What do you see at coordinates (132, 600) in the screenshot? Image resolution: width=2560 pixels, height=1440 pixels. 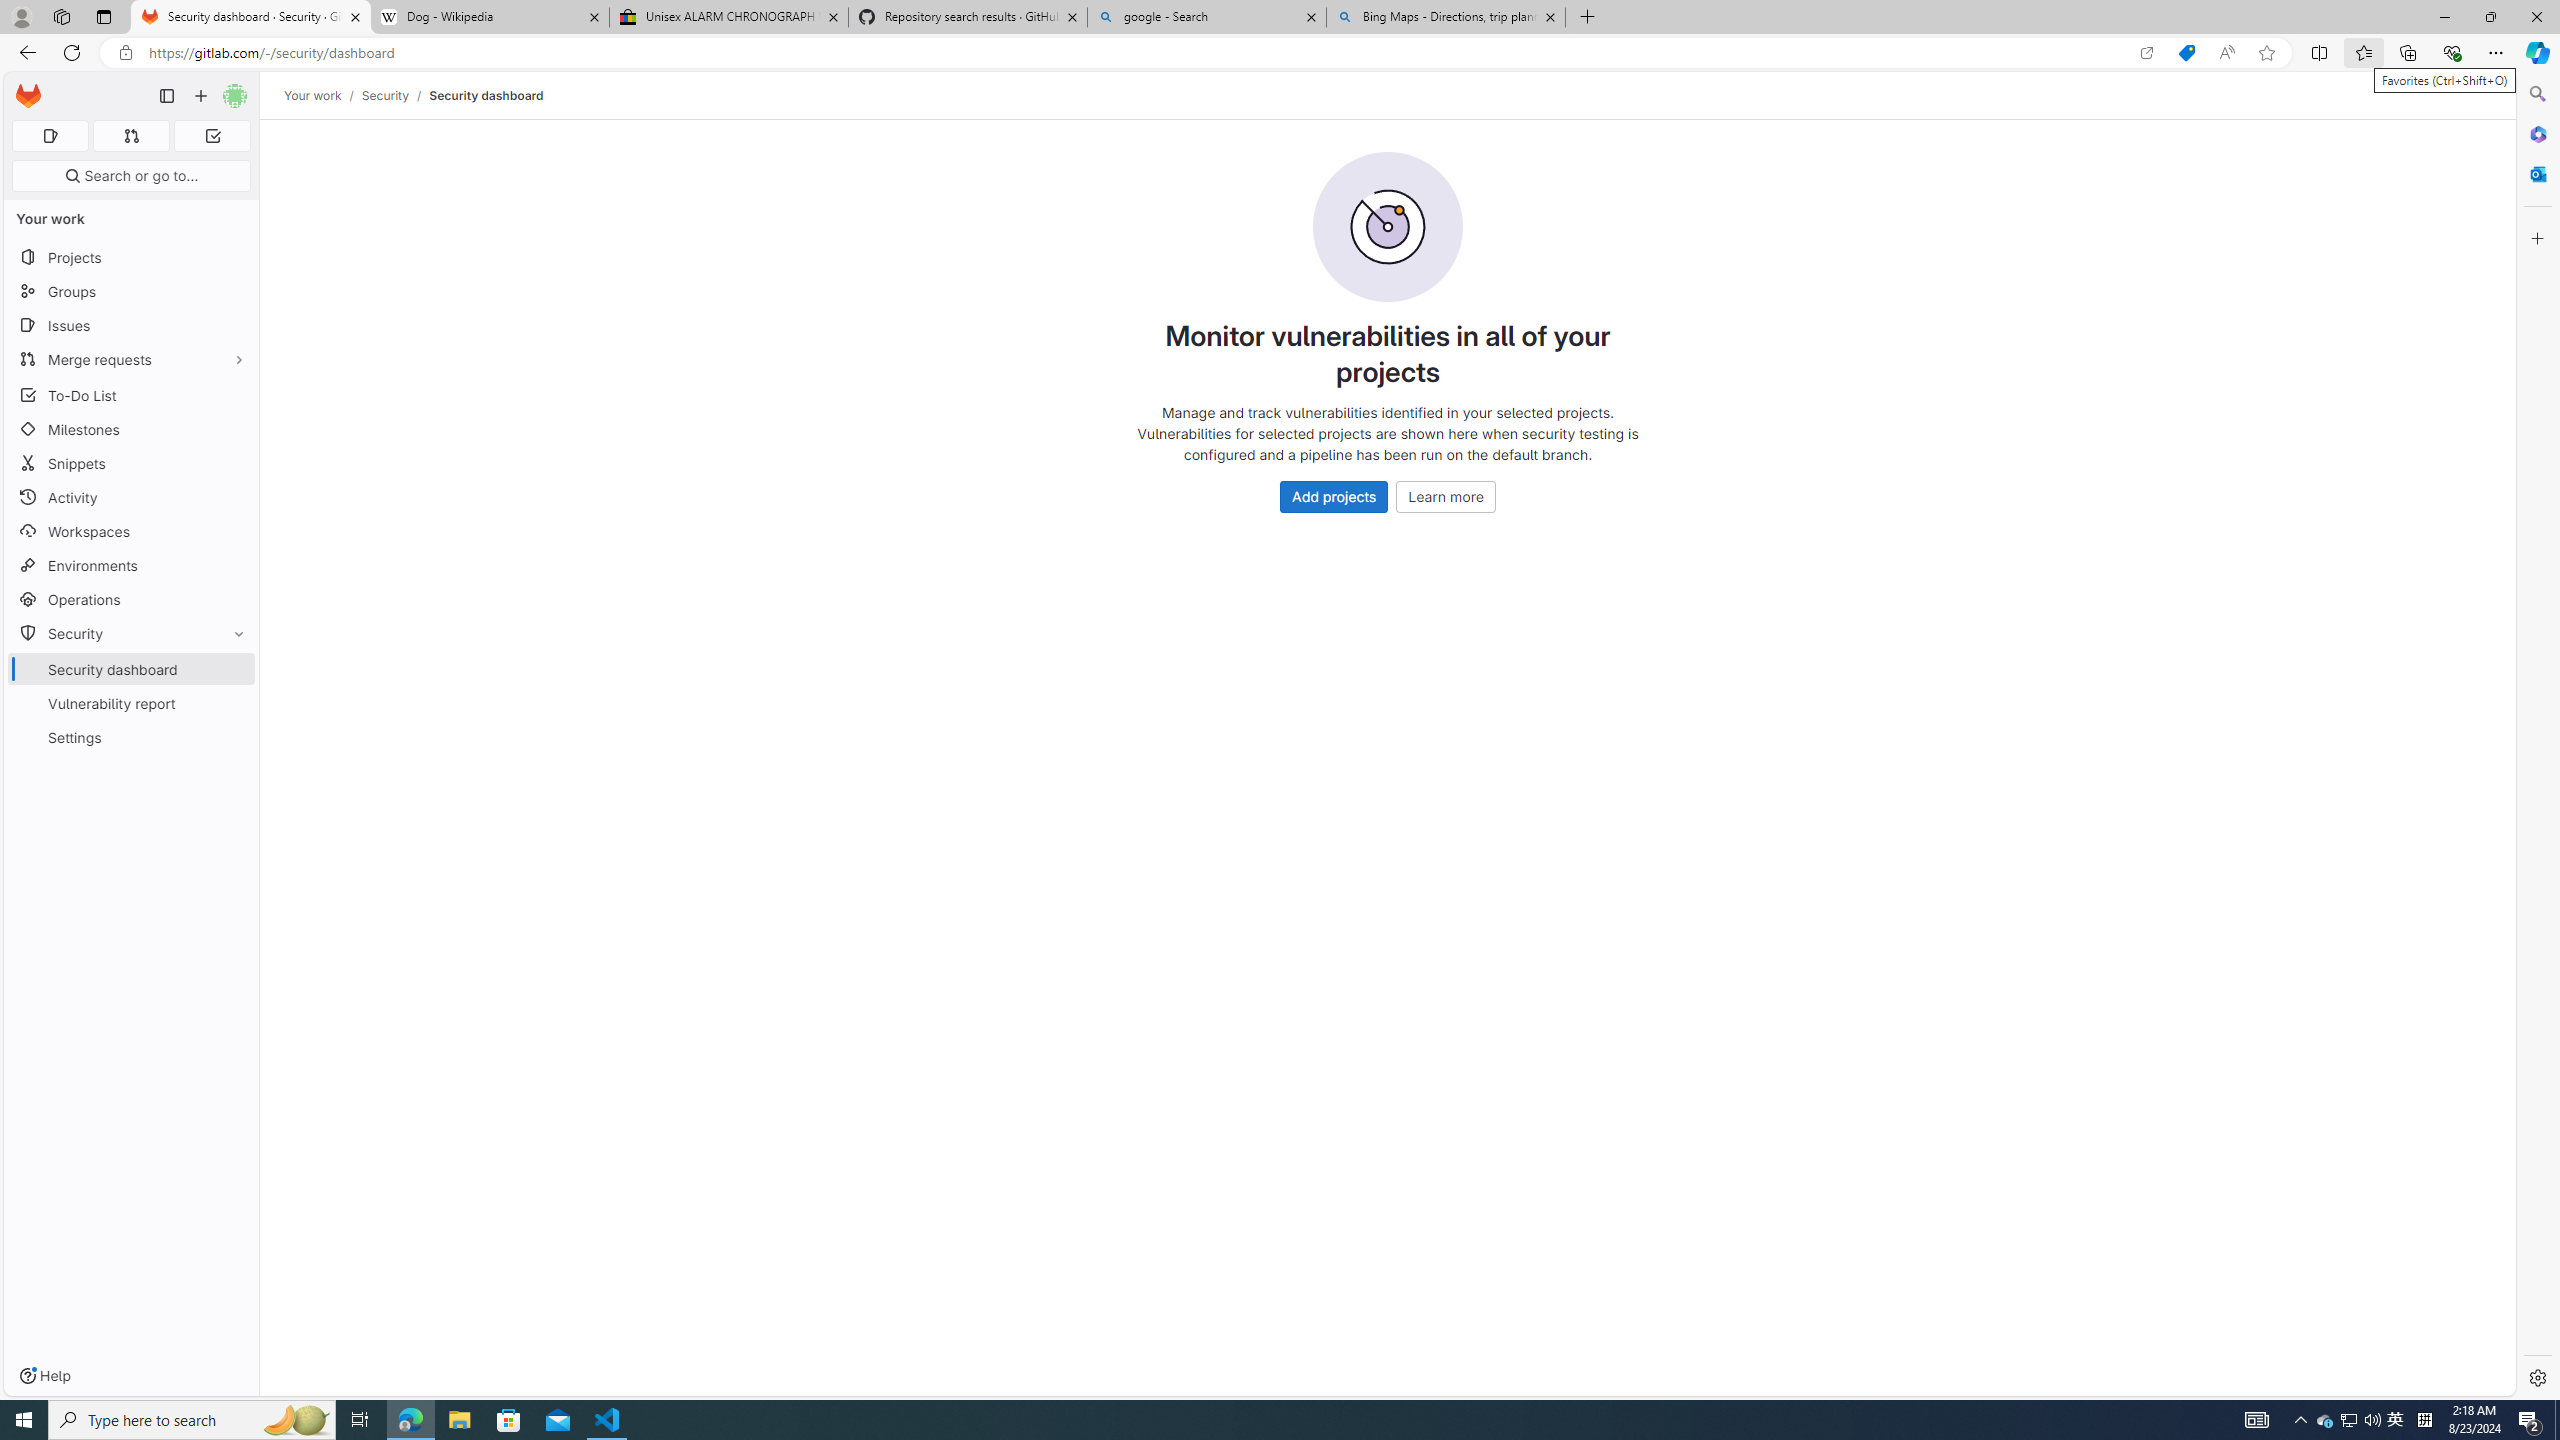 I see `Operations` at bounding box center [132, 600].